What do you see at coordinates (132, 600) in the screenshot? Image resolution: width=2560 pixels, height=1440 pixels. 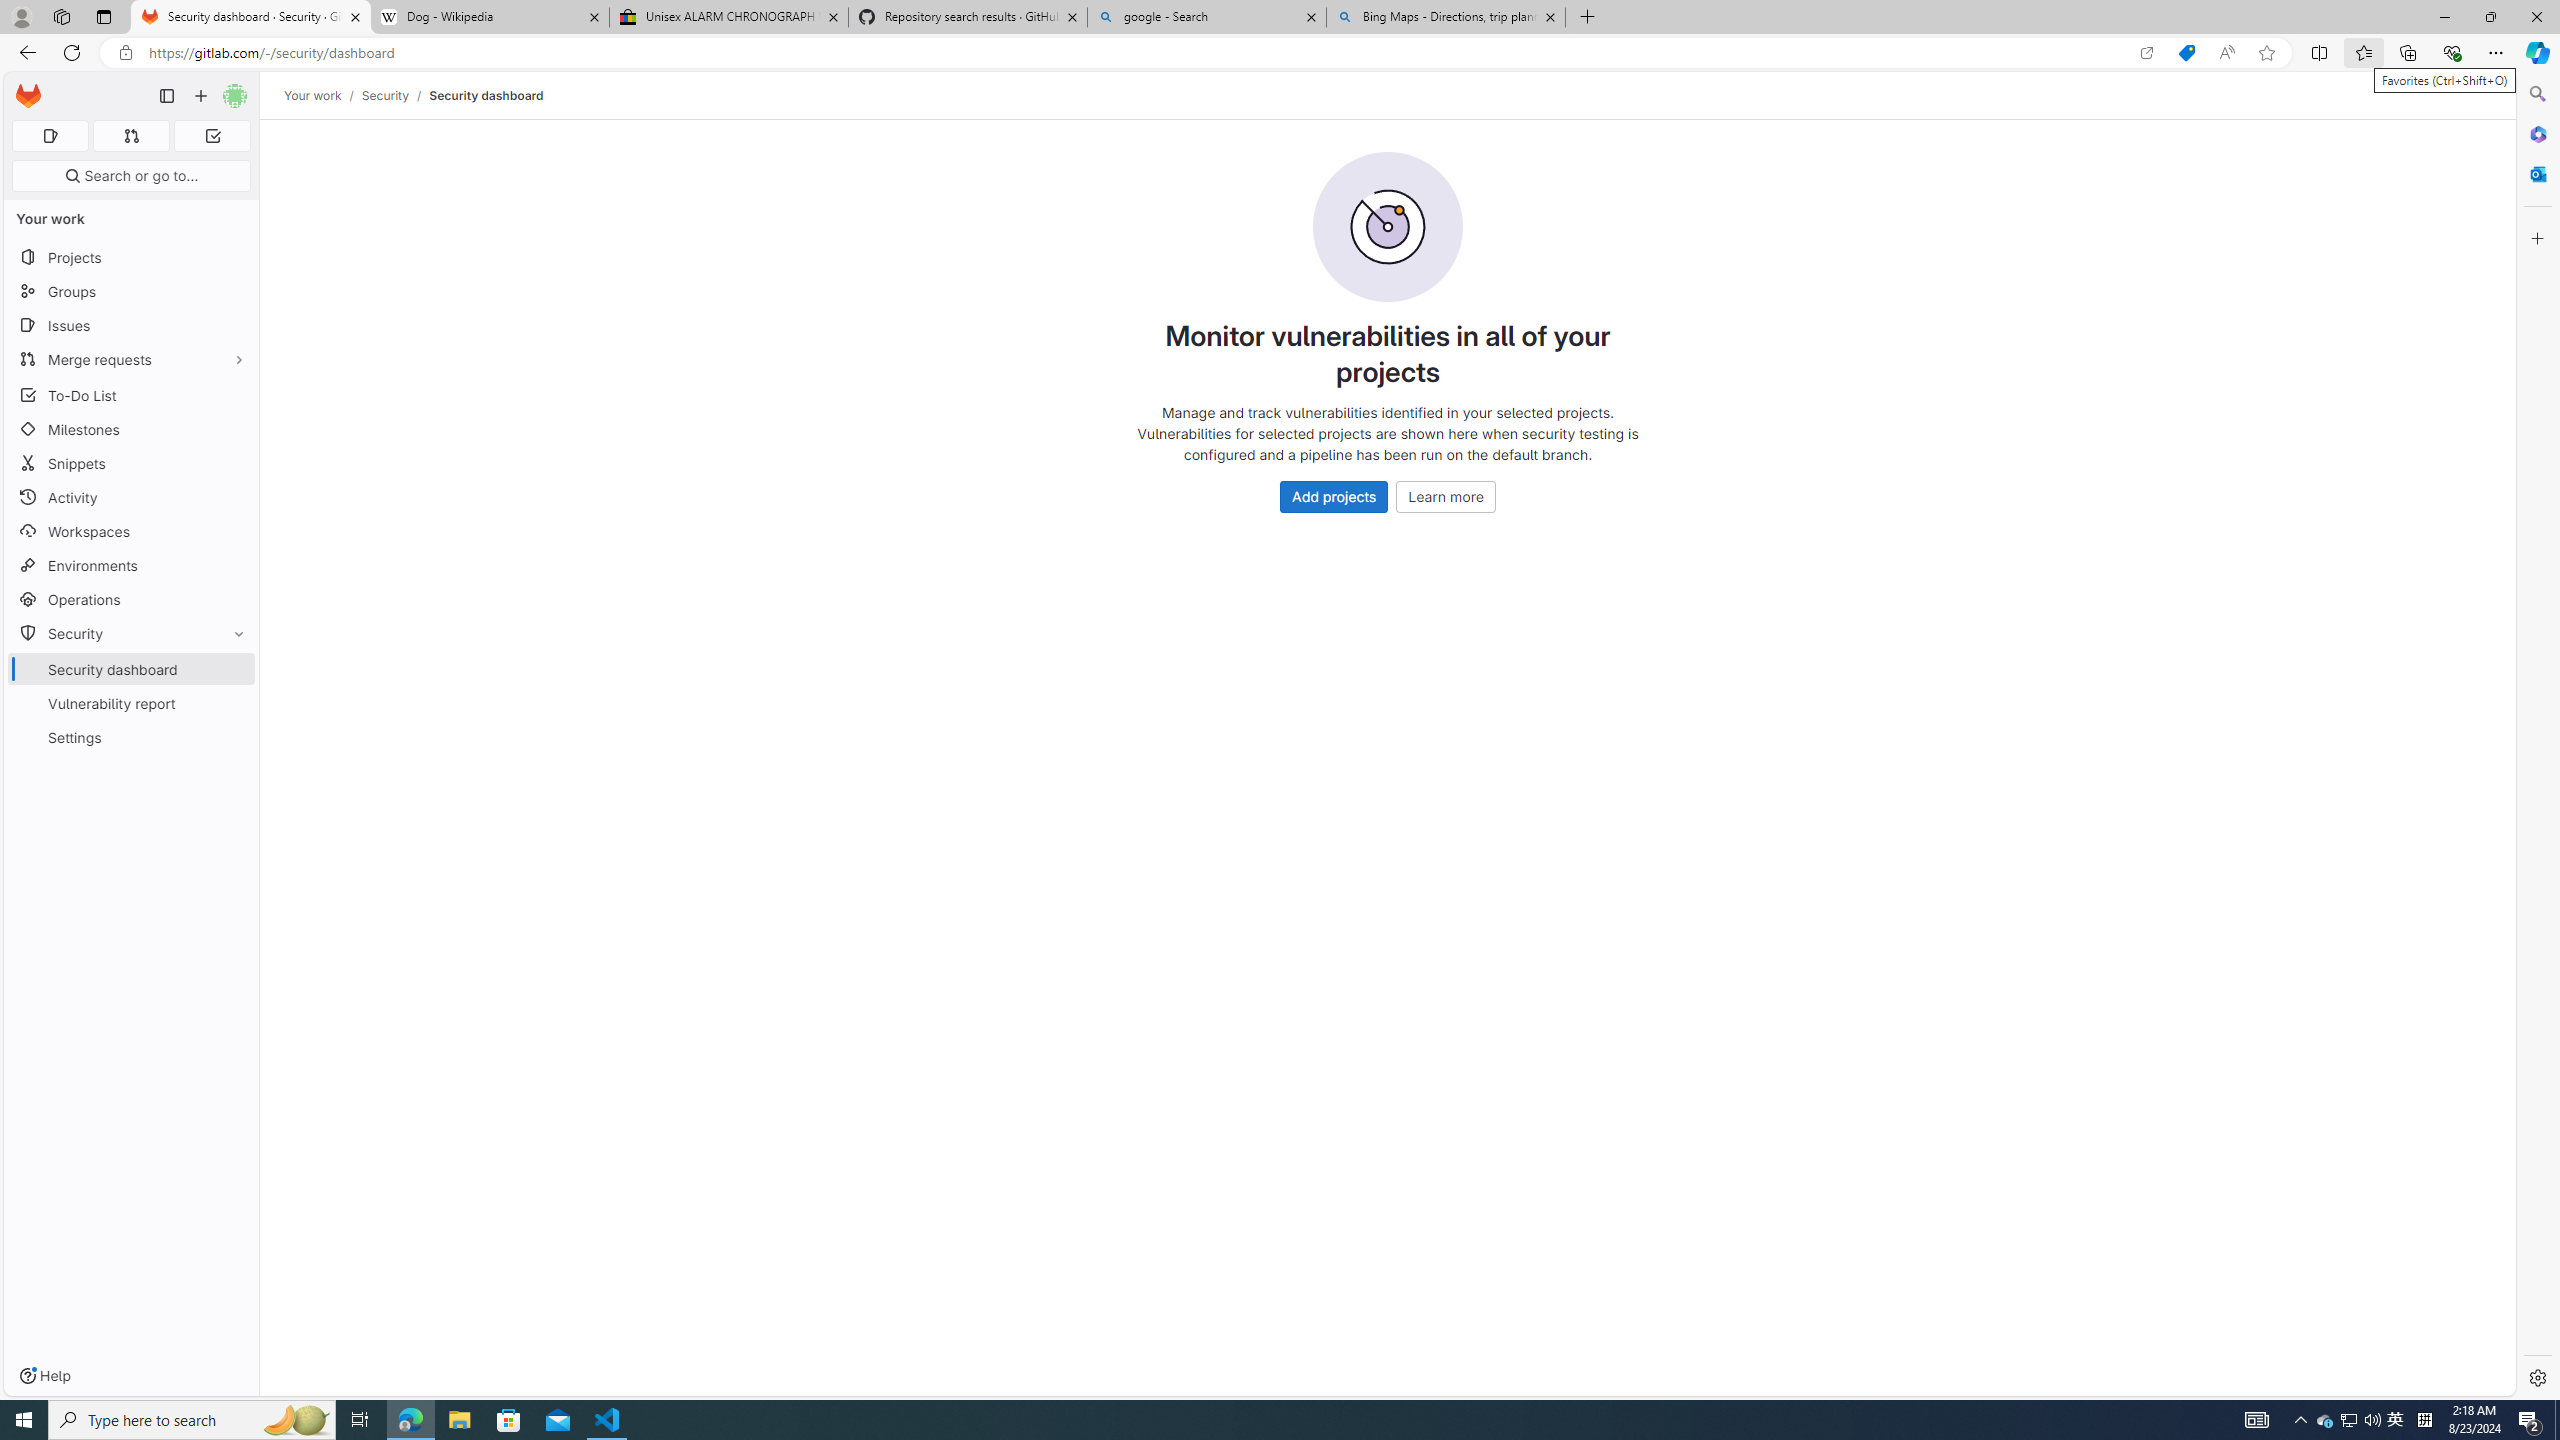 I see `Operations` at bounding box center [132, 600].